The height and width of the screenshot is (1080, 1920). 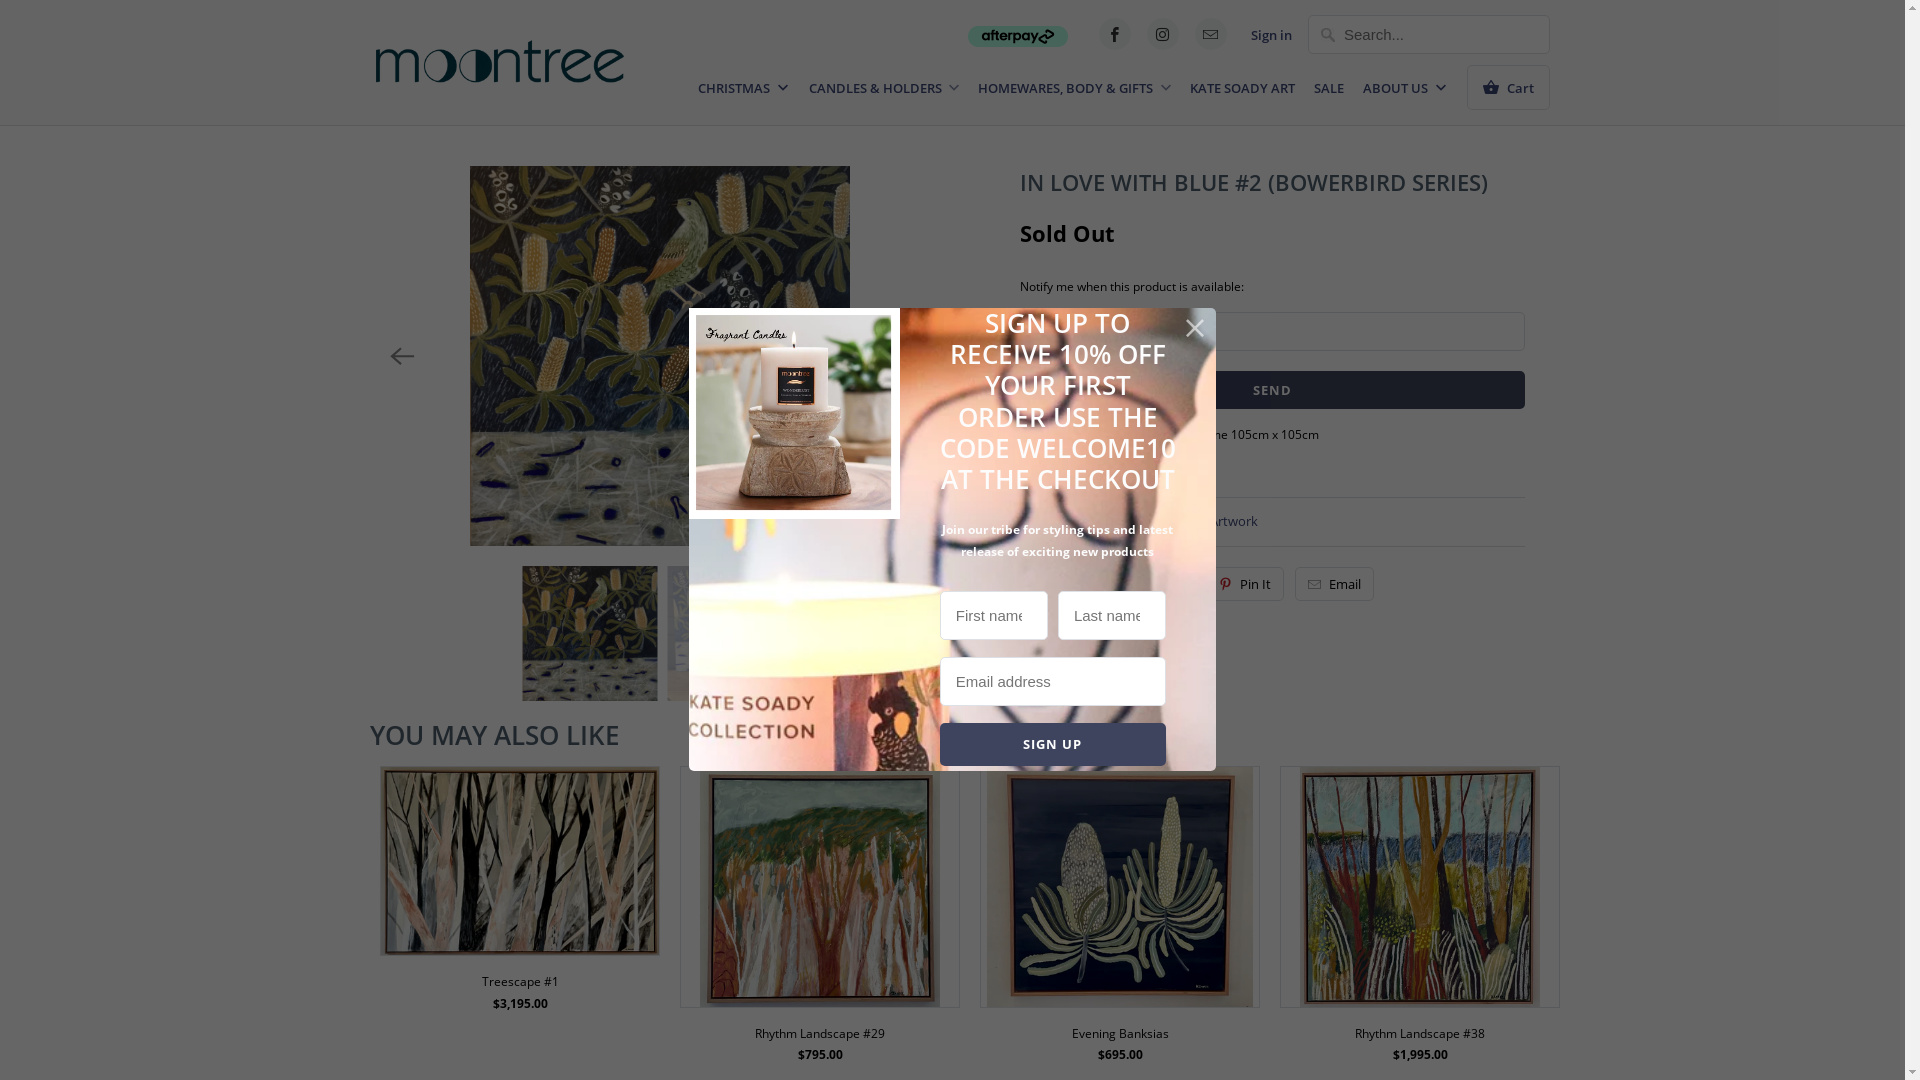 What do you see at coordinates (1508, 88) in the screenshot?
I see `Cart` at bounding box center [1508, 88].